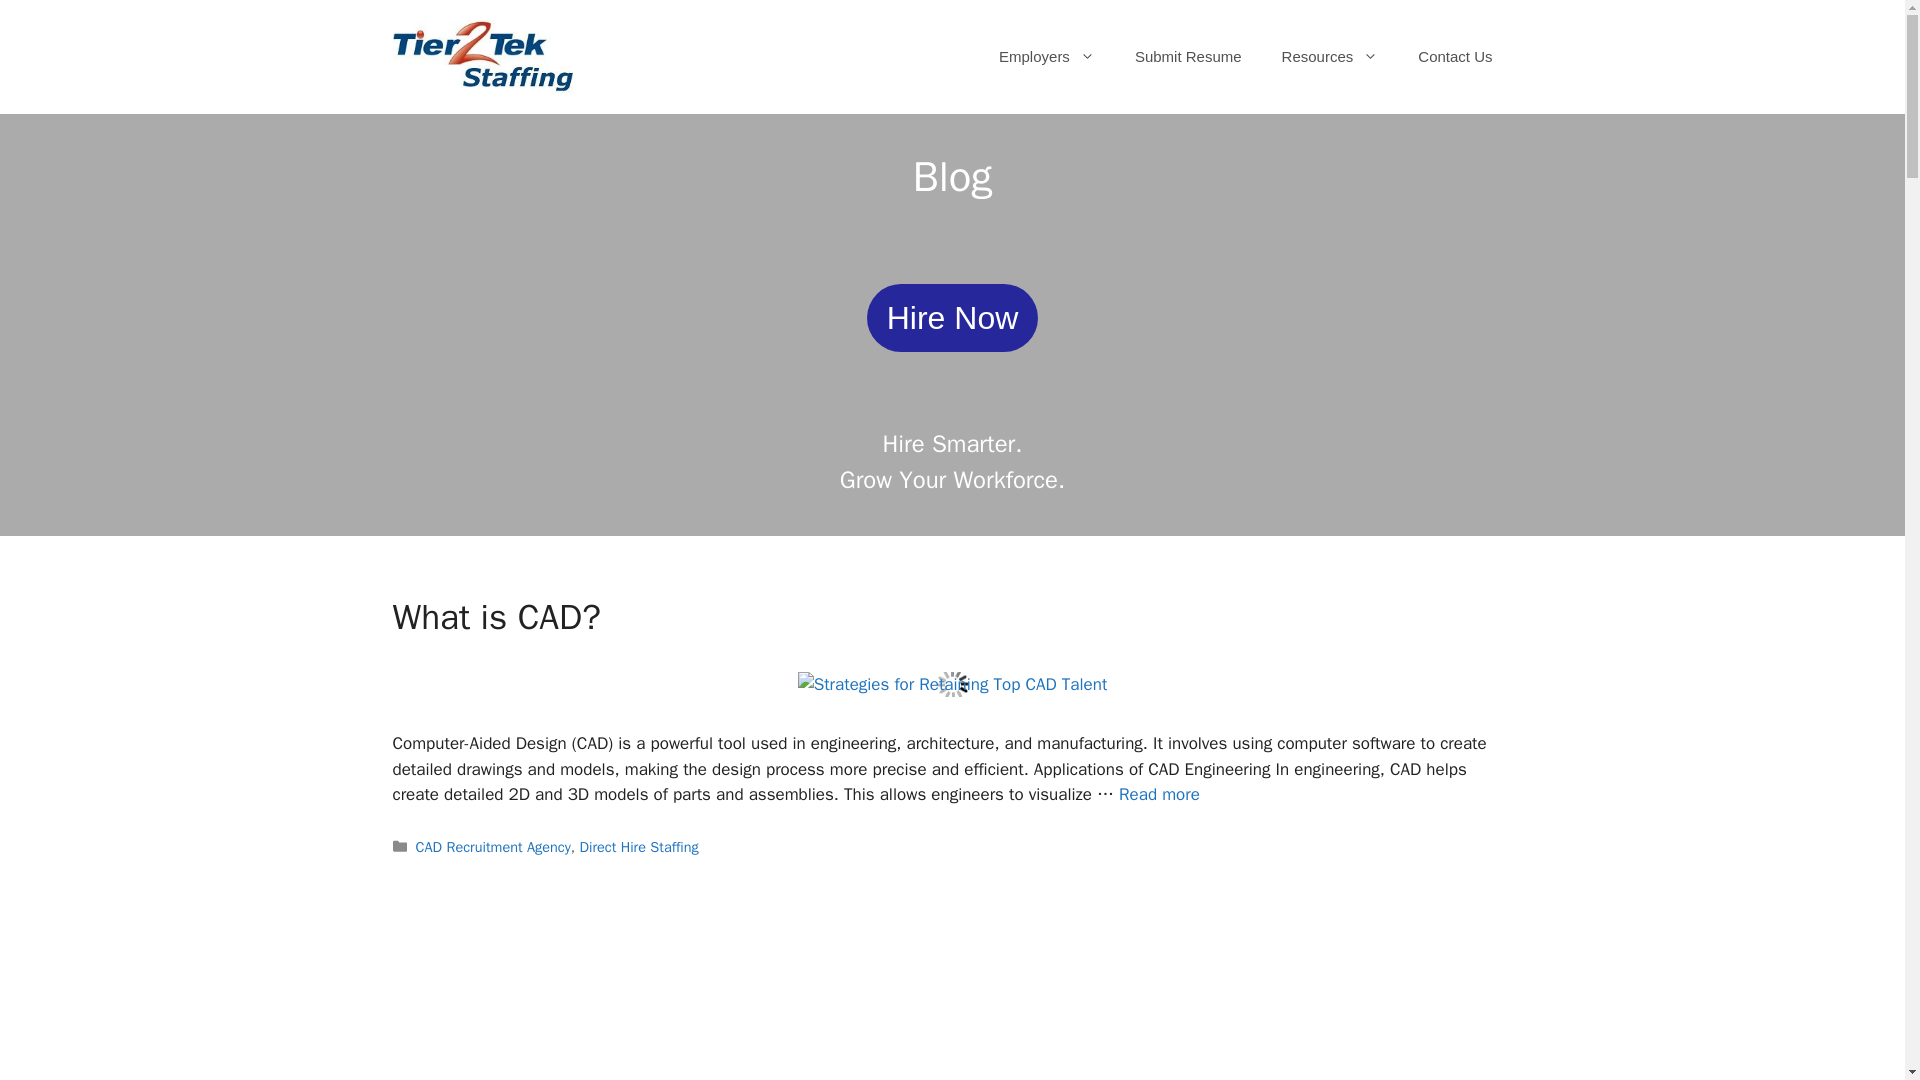  What do you see at coordinates (1047, 57) in the screenshot?
I see `Employers` at bounding box center [1047, 57].